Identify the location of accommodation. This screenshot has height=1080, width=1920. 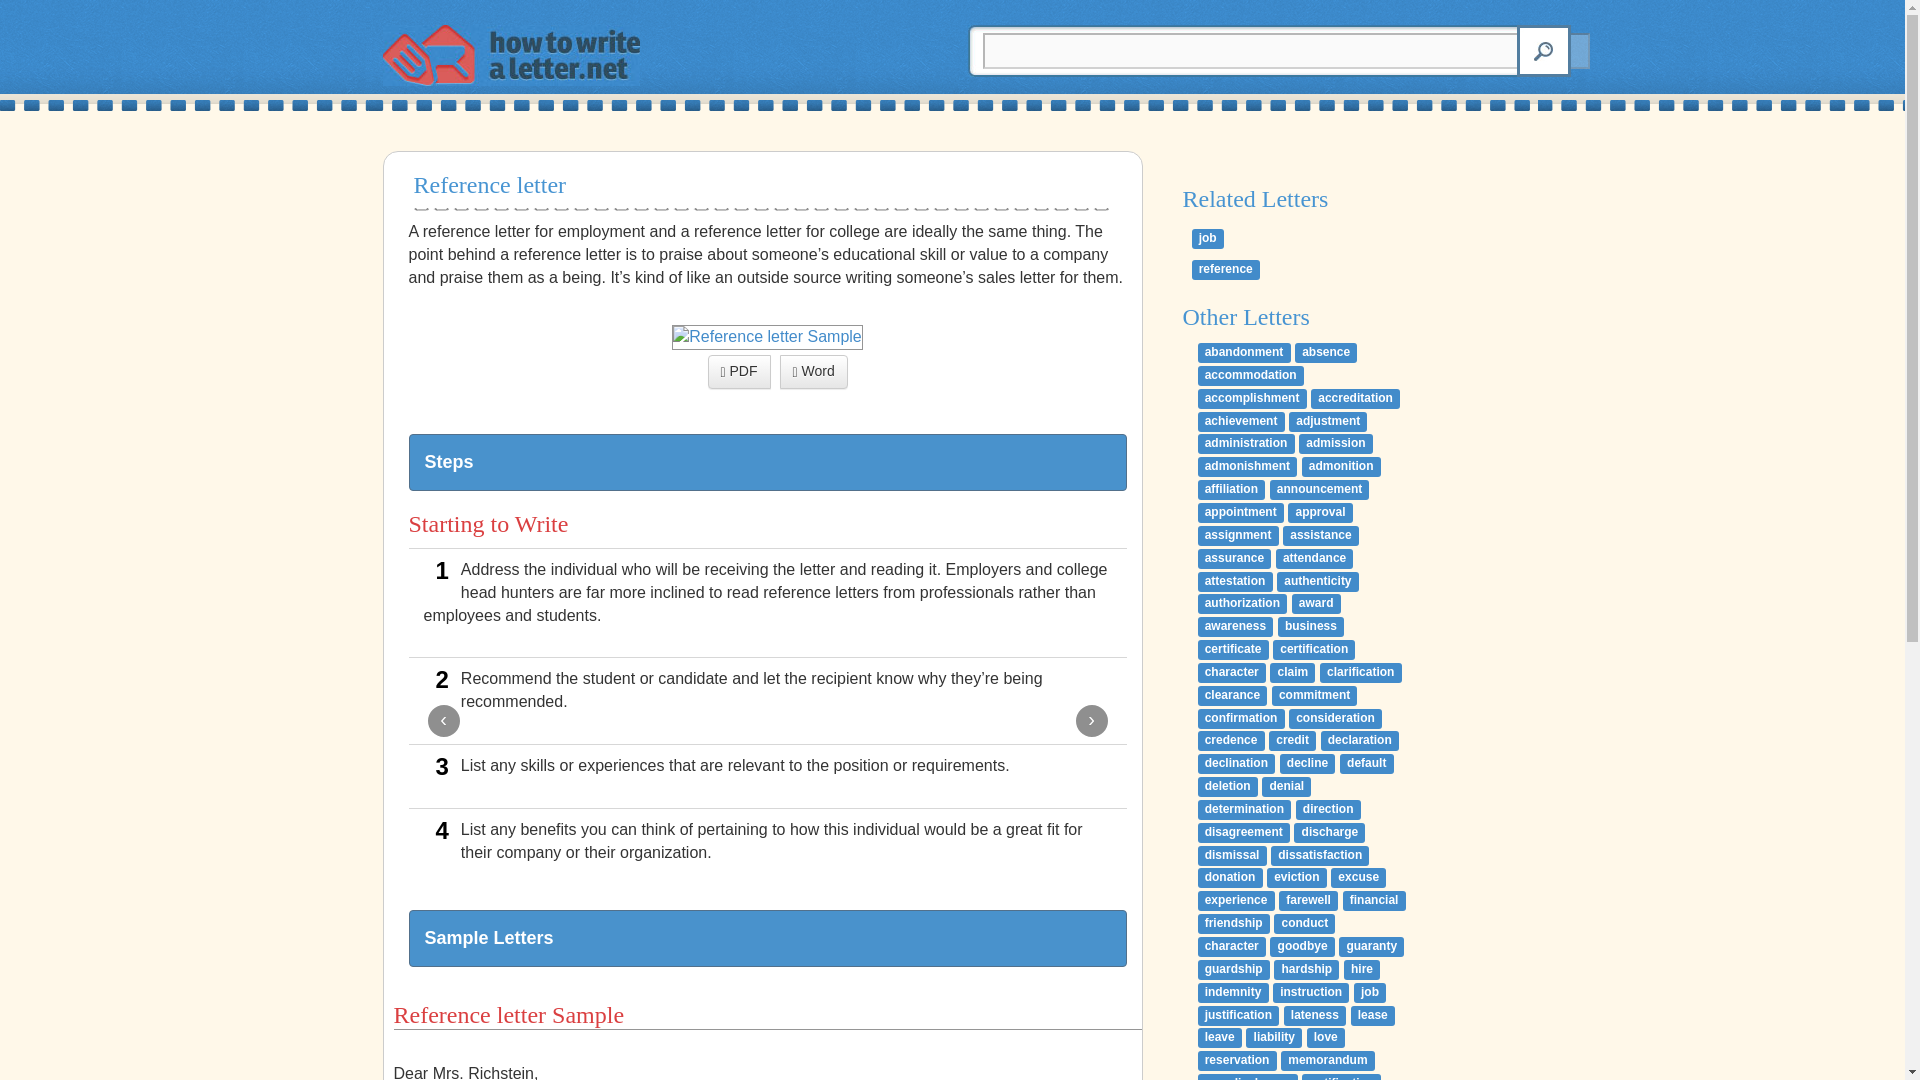
(1250, 376).